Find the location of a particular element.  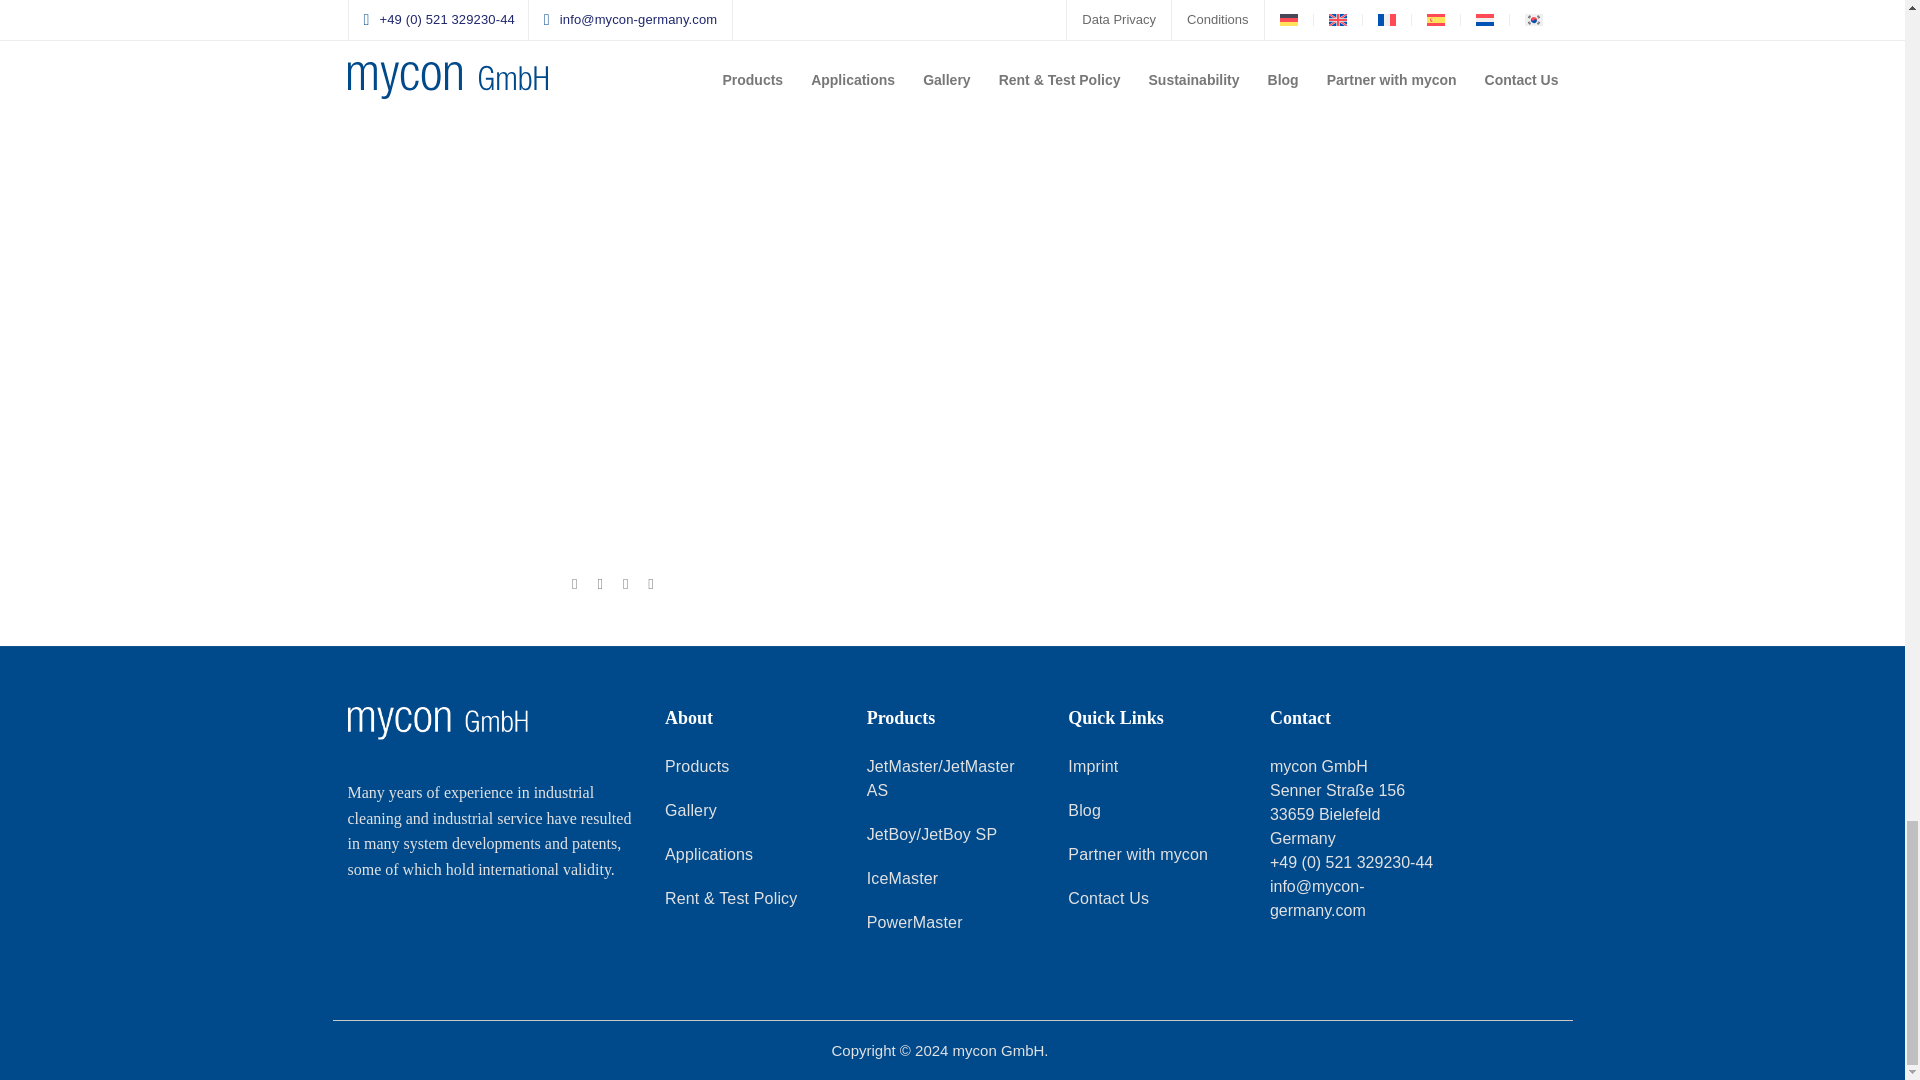

Products is located at coordinates (696, 769).